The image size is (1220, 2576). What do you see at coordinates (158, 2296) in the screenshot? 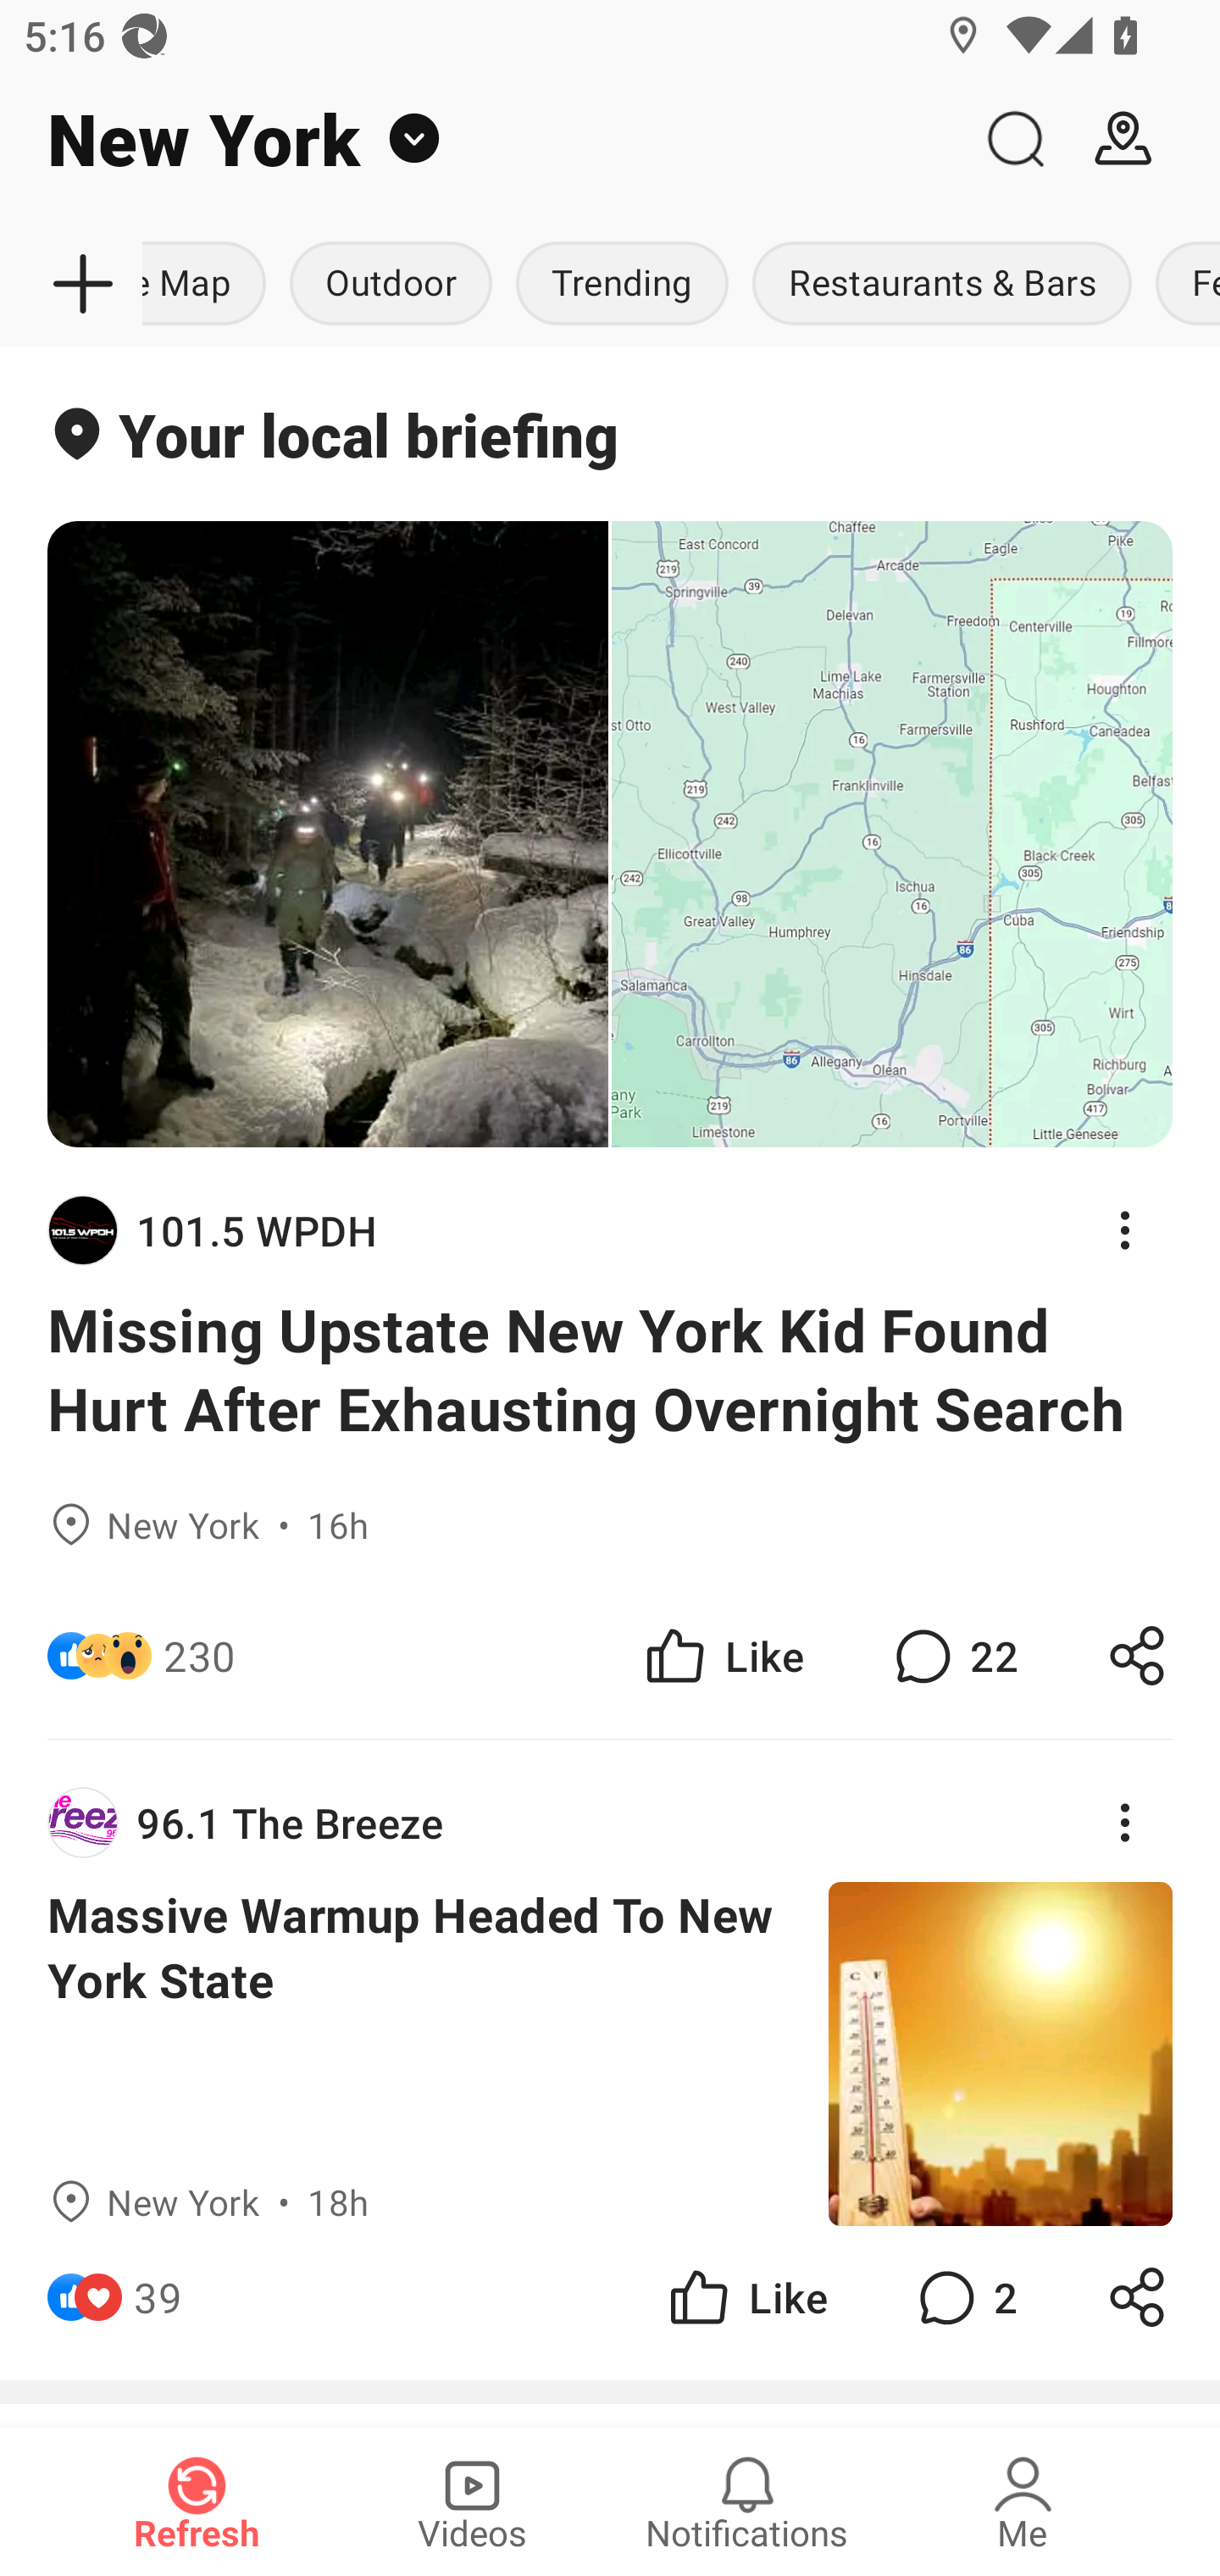
I see `39` at bounding box center [158, 2296].